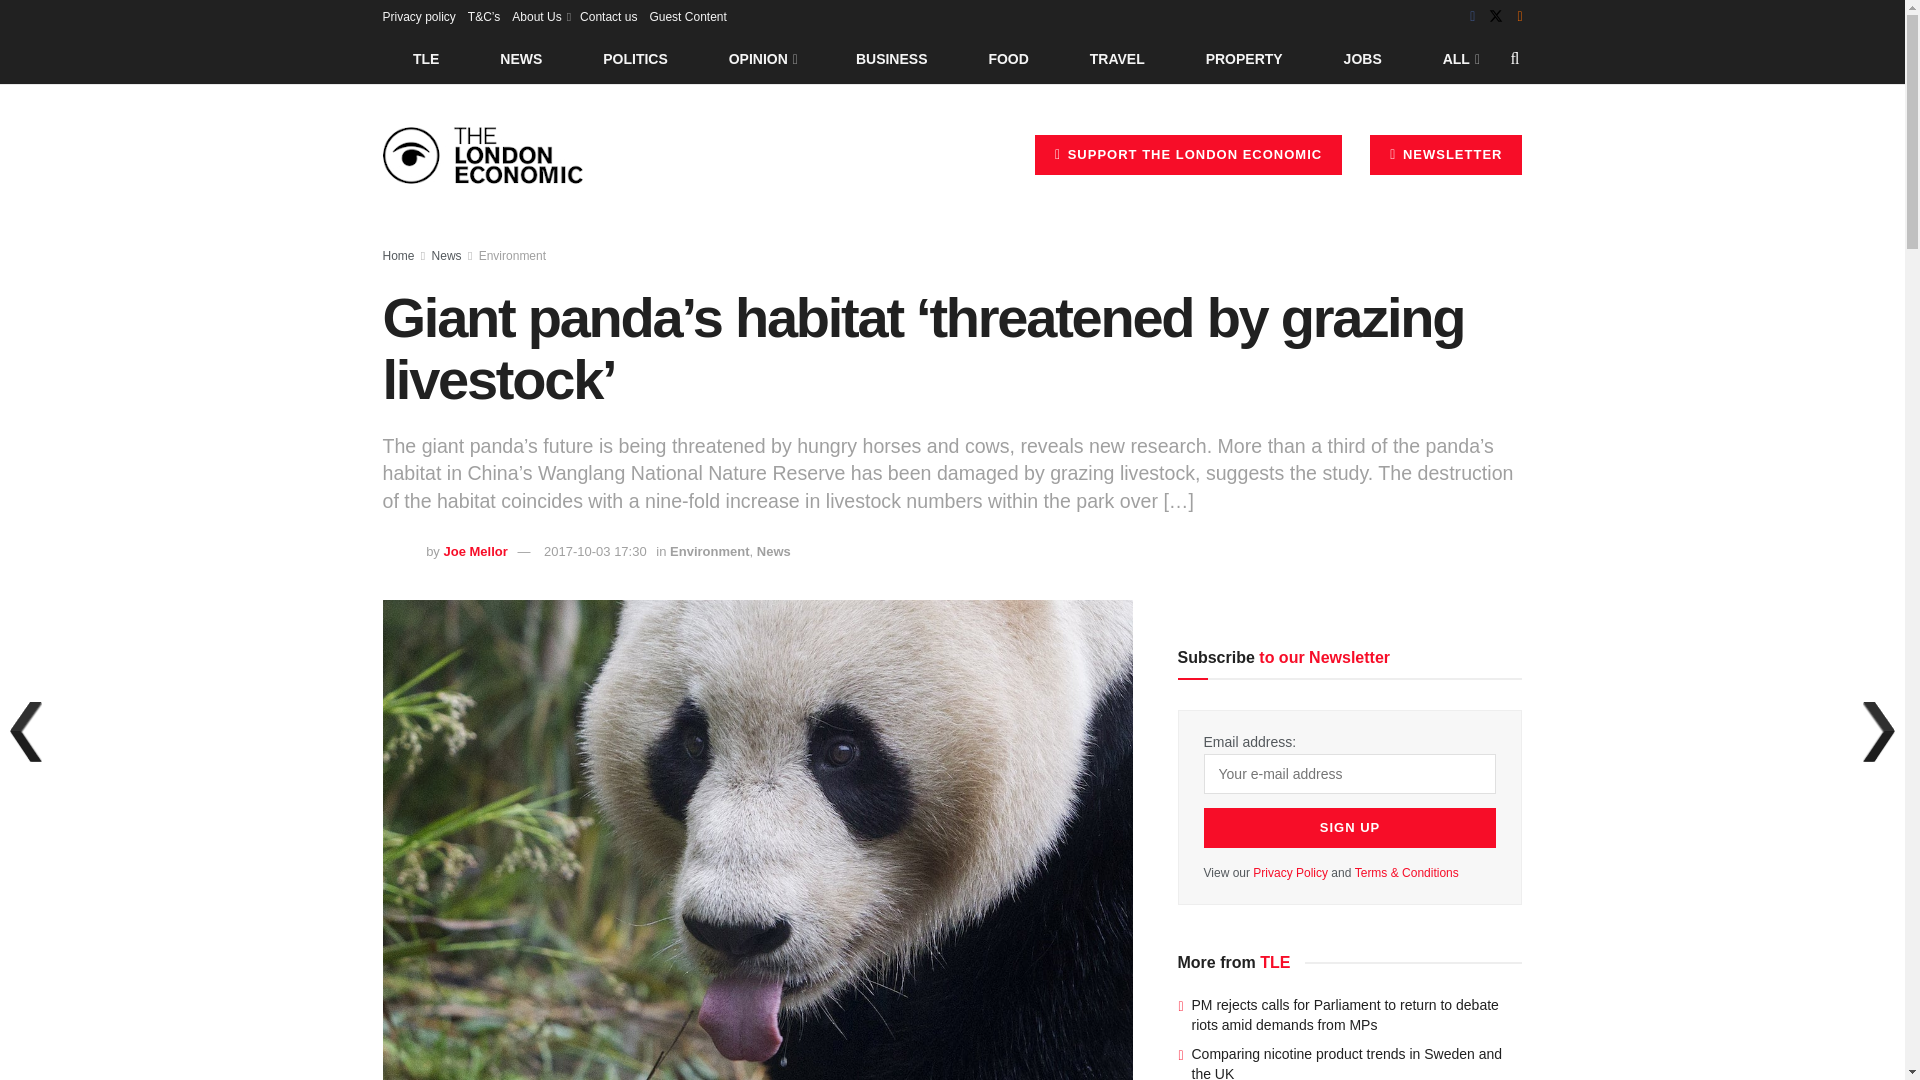 Image resolution: width=1920 pixels, height=1080 pixels. I want to click on OPINION, so click(762, 58).